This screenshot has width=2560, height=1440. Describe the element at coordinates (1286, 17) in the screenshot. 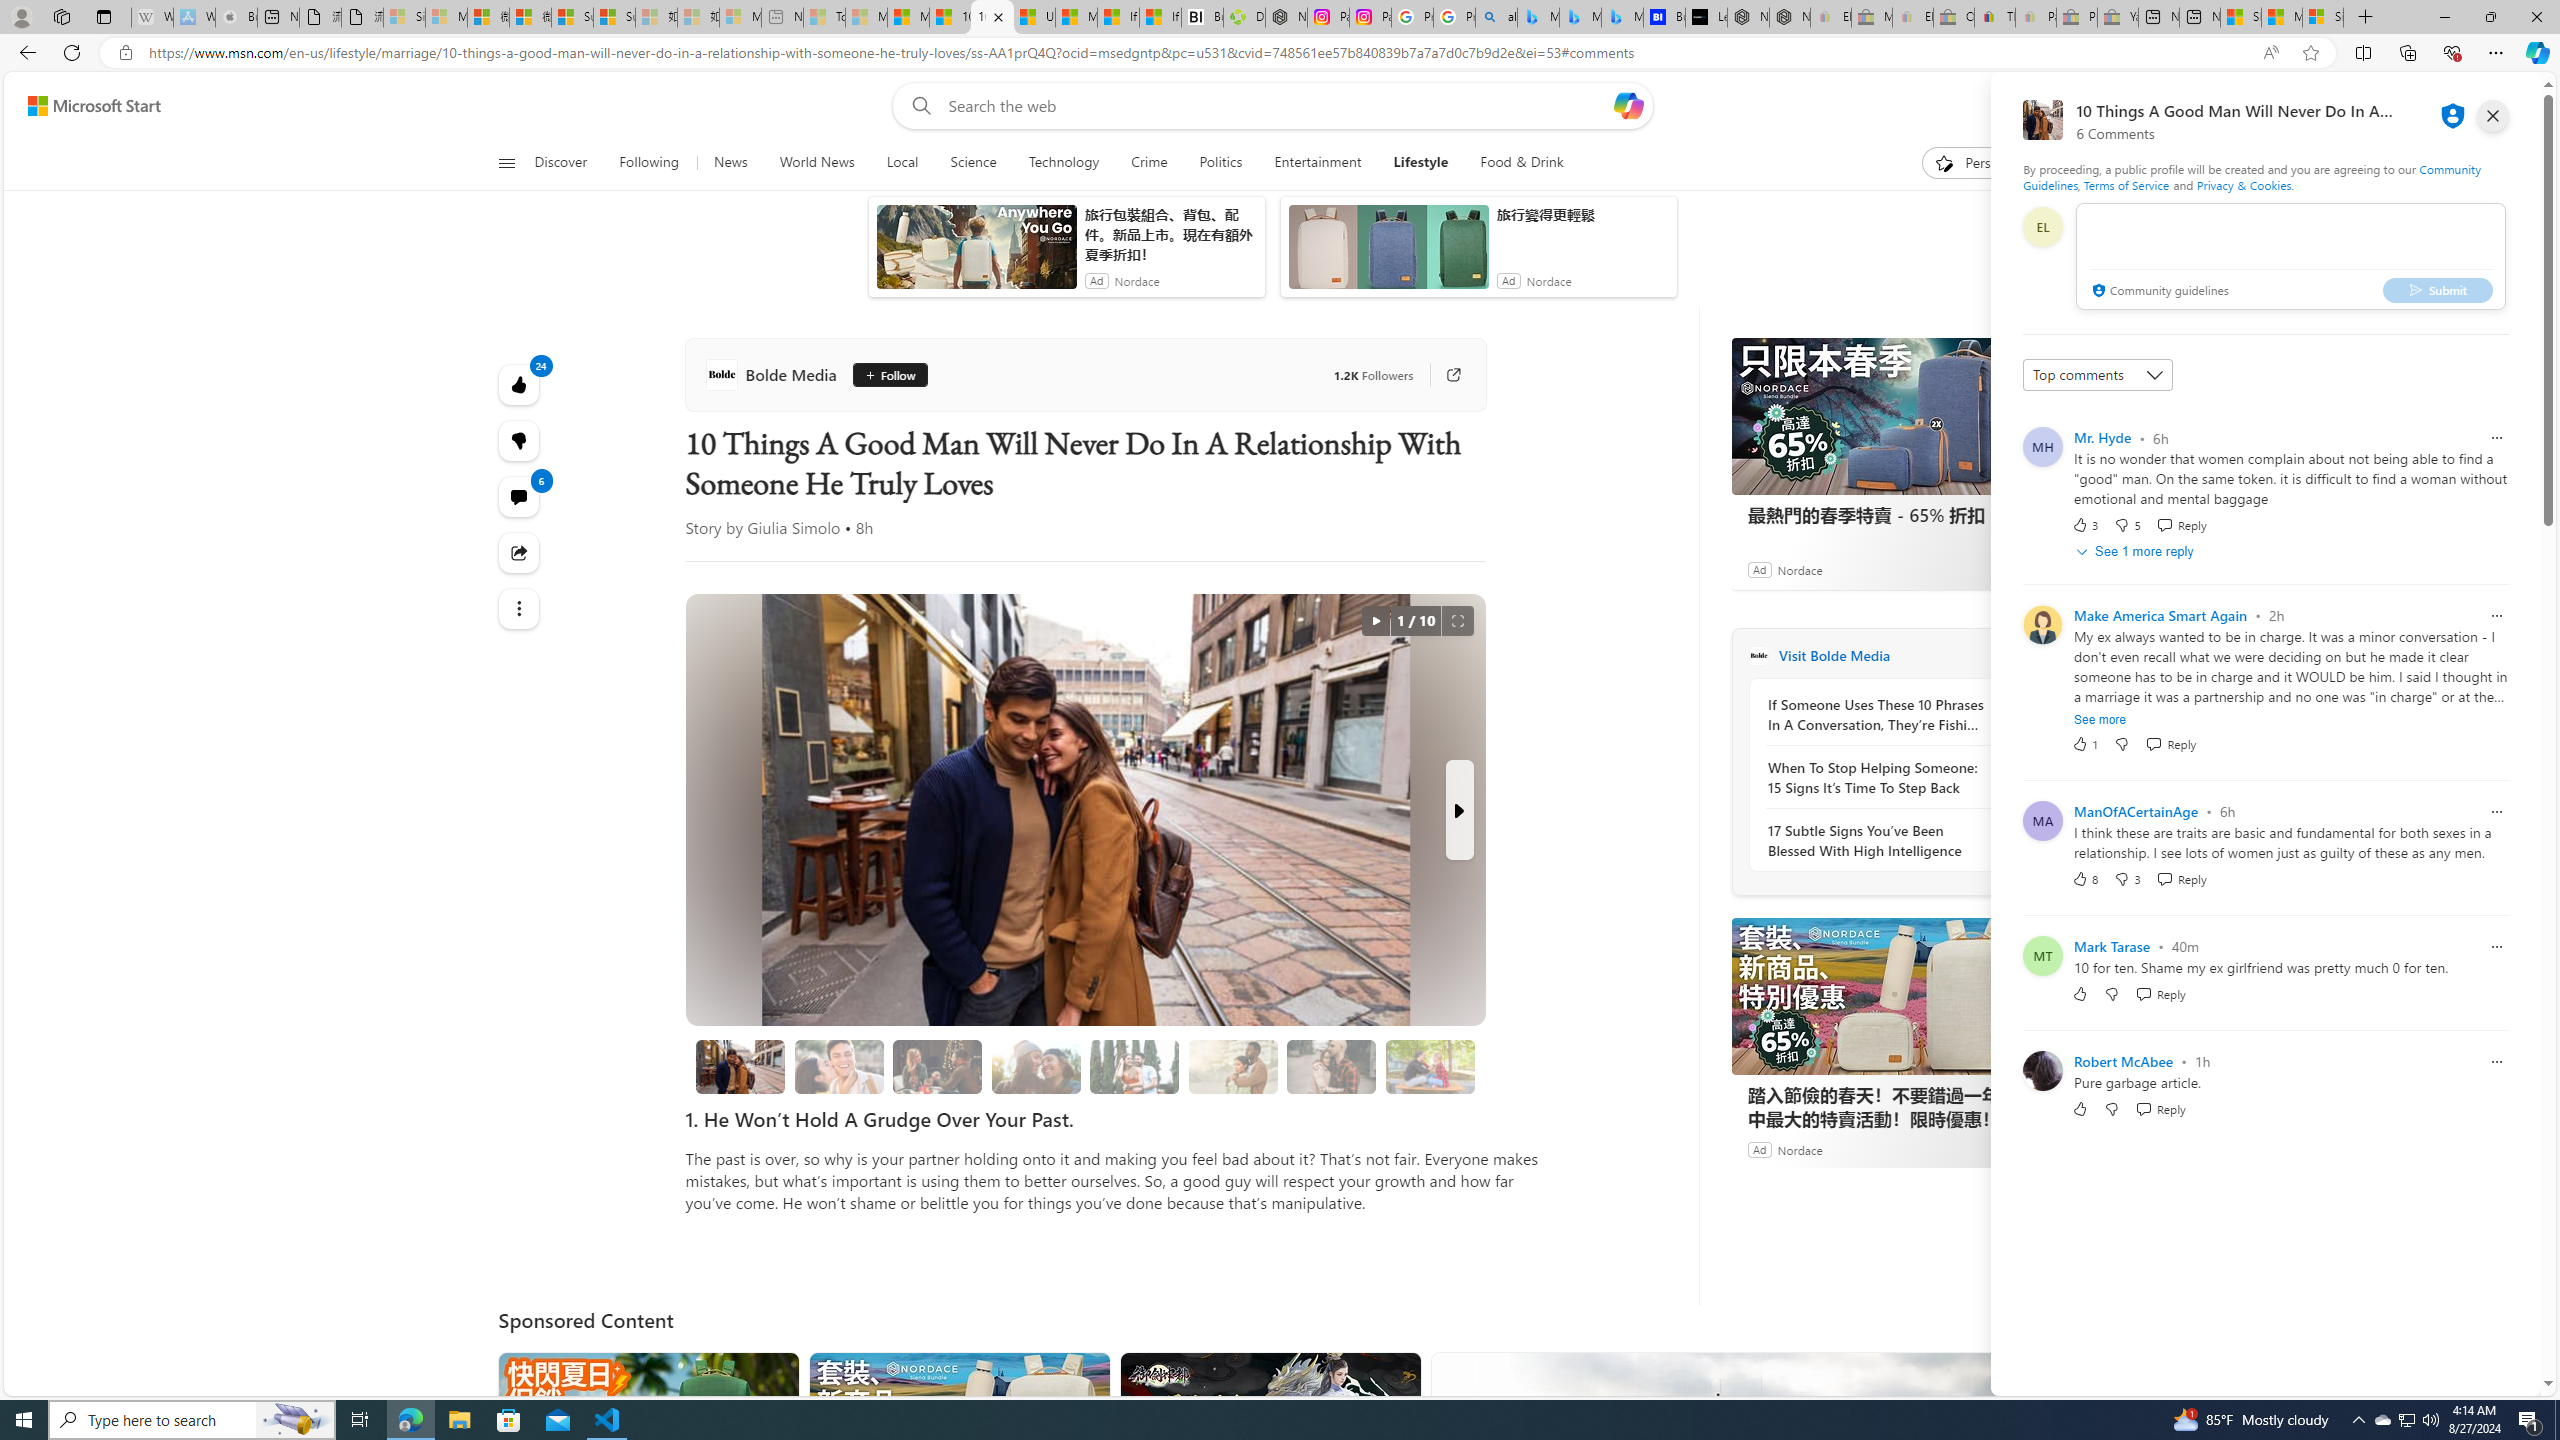

I see `Nordace - Nordace Edin Collection` at that location.